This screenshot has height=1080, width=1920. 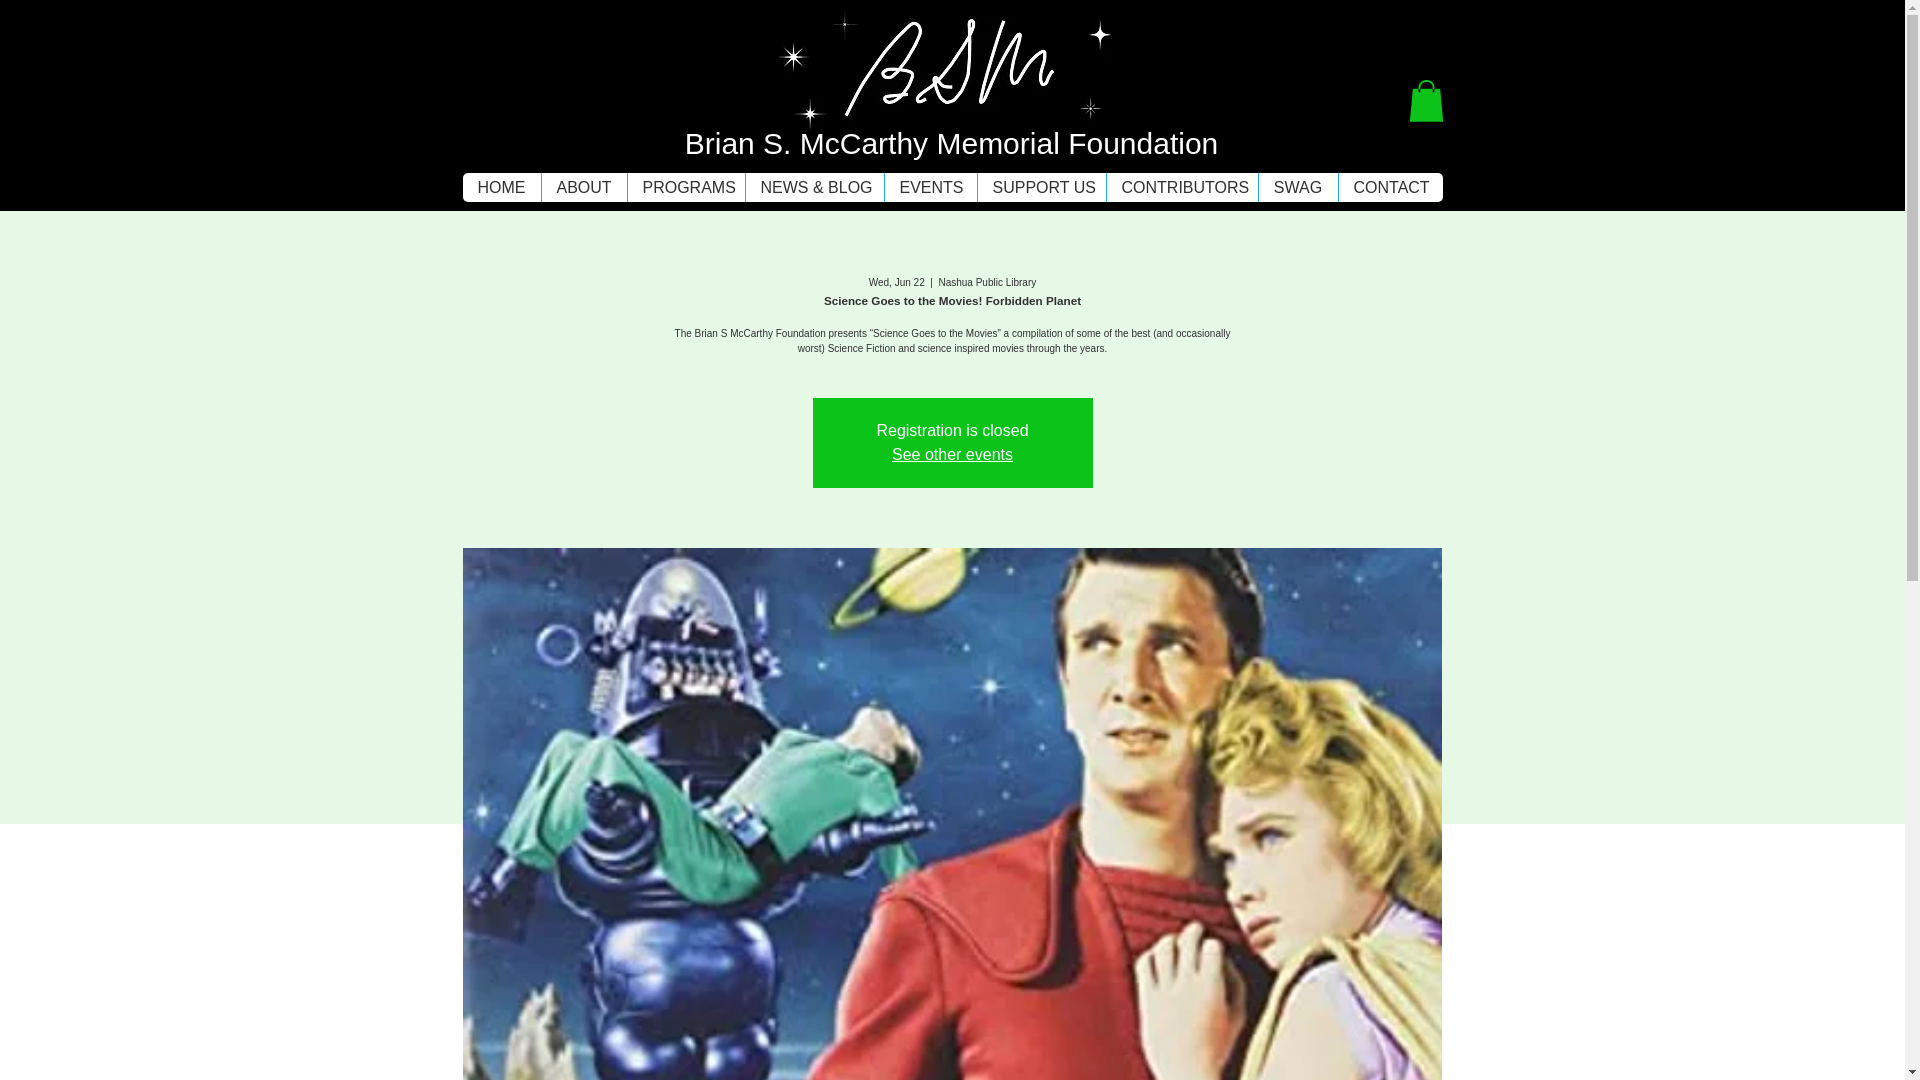 I want to click on SWAG, so click(x=1298, y=186).